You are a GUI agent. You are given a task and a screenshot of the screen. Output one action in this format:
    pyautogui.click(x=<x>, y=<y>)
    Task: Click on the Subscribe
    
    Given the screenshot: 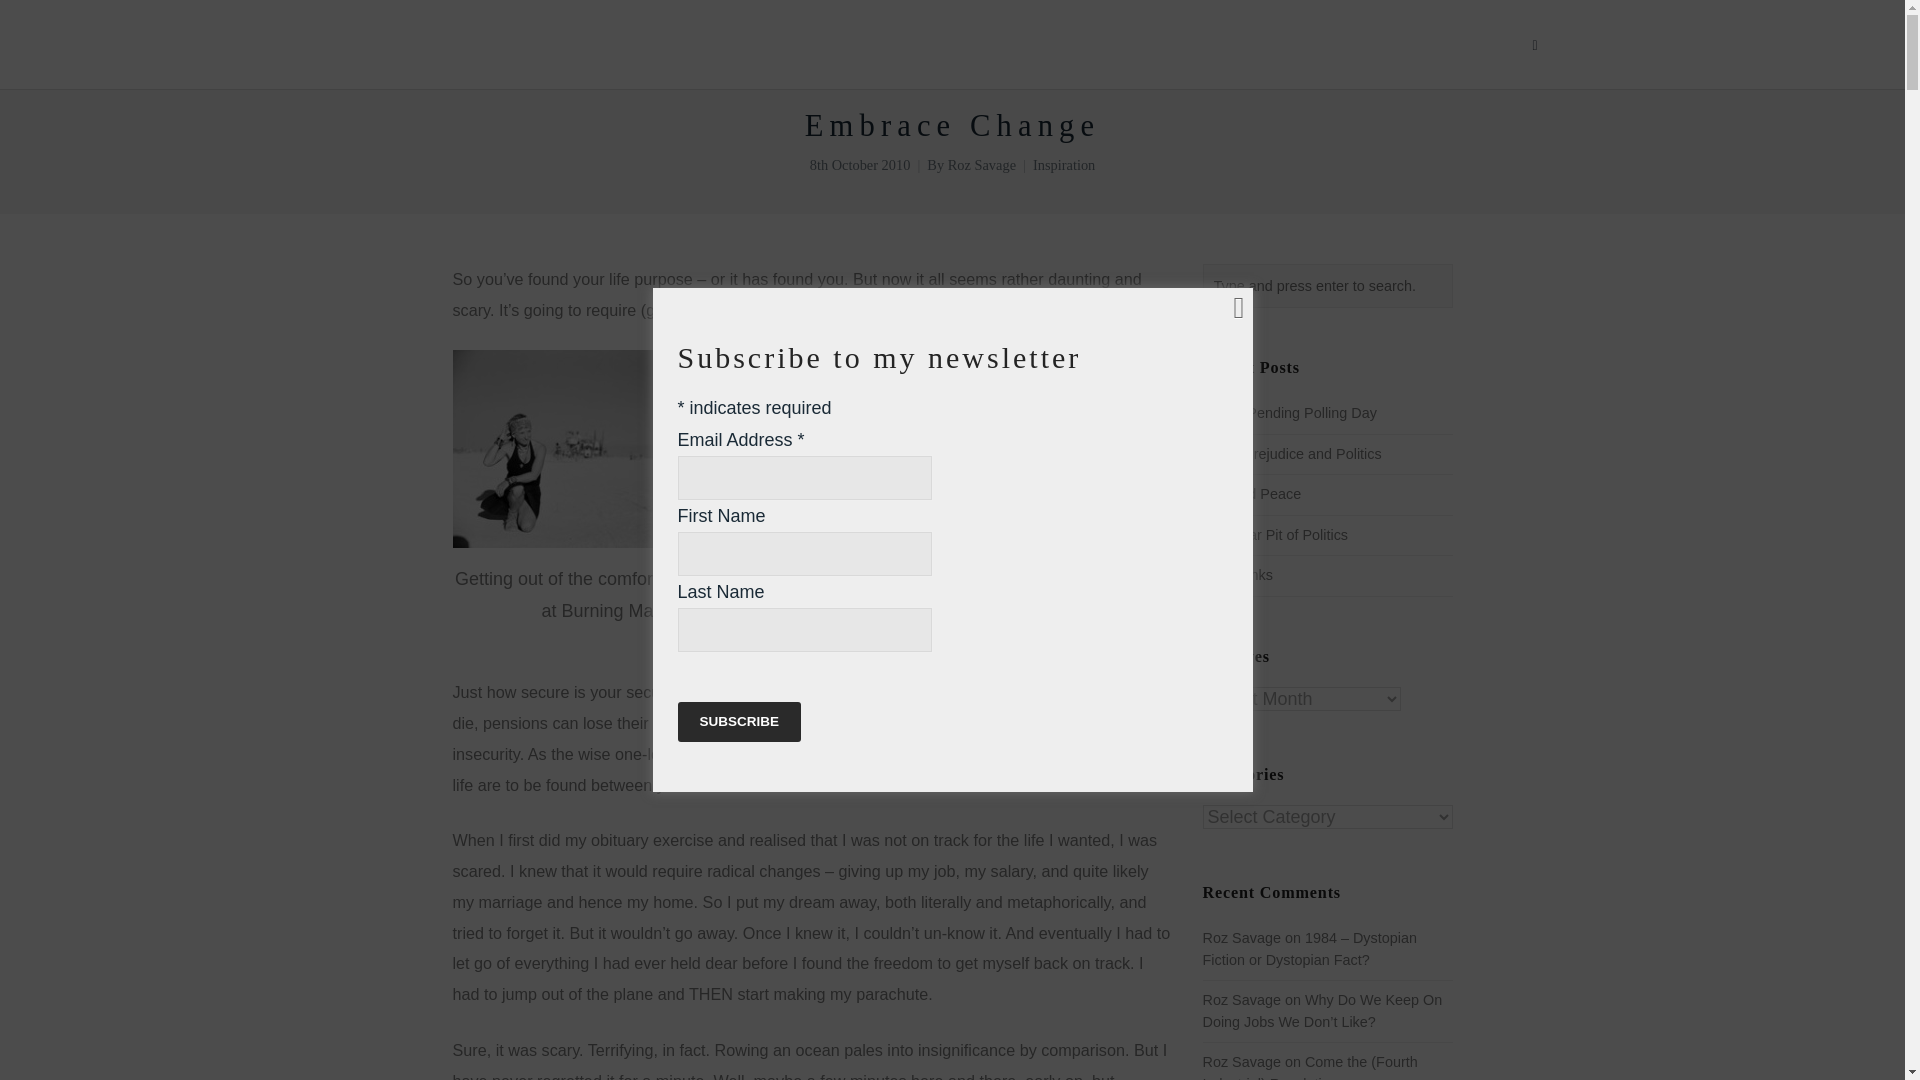 What is the action you would take?
    pyautogui.click(x=740, y=722)
    